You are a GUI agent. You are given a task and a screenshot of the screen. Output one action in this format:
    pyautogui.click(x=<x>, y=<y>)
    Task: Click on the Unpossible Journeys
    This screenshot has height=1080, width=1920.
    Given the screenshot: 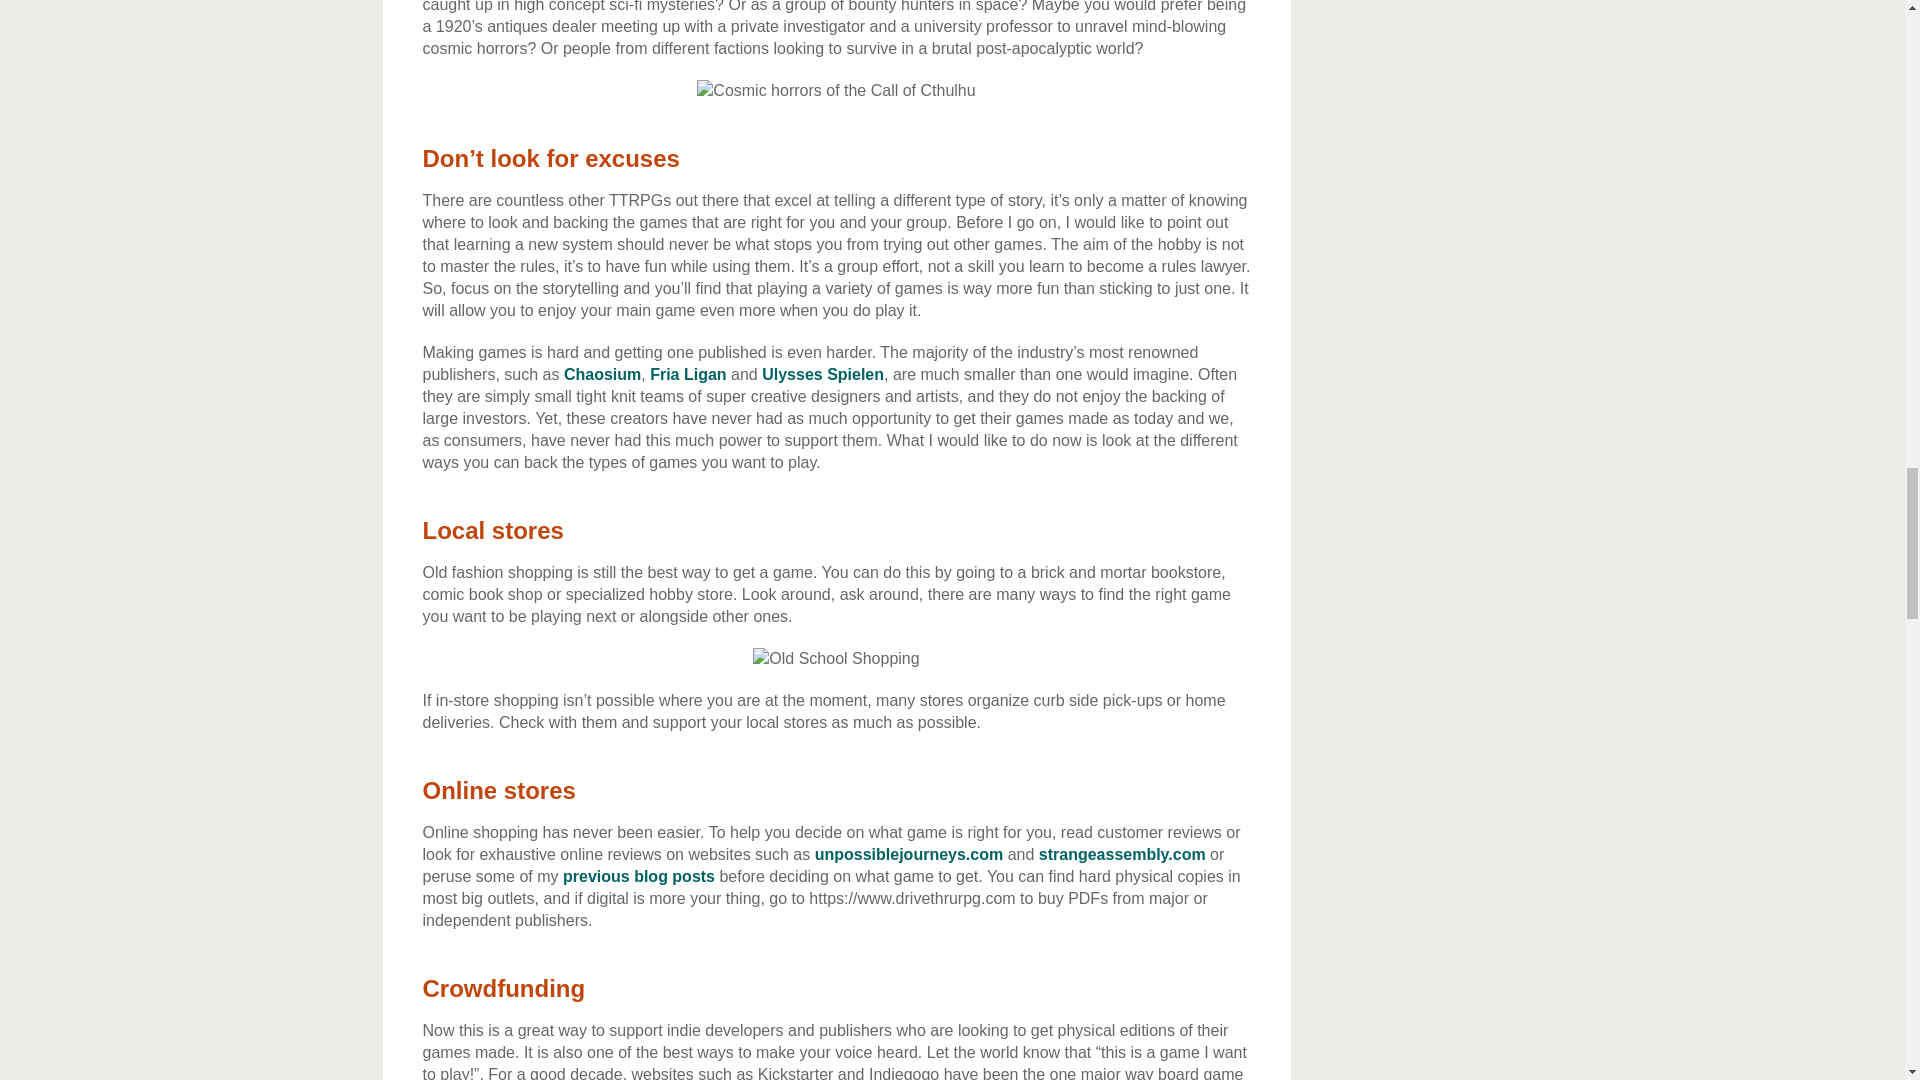 What is the action you would take?
    pyautogui.click(x=908, y=854)
    